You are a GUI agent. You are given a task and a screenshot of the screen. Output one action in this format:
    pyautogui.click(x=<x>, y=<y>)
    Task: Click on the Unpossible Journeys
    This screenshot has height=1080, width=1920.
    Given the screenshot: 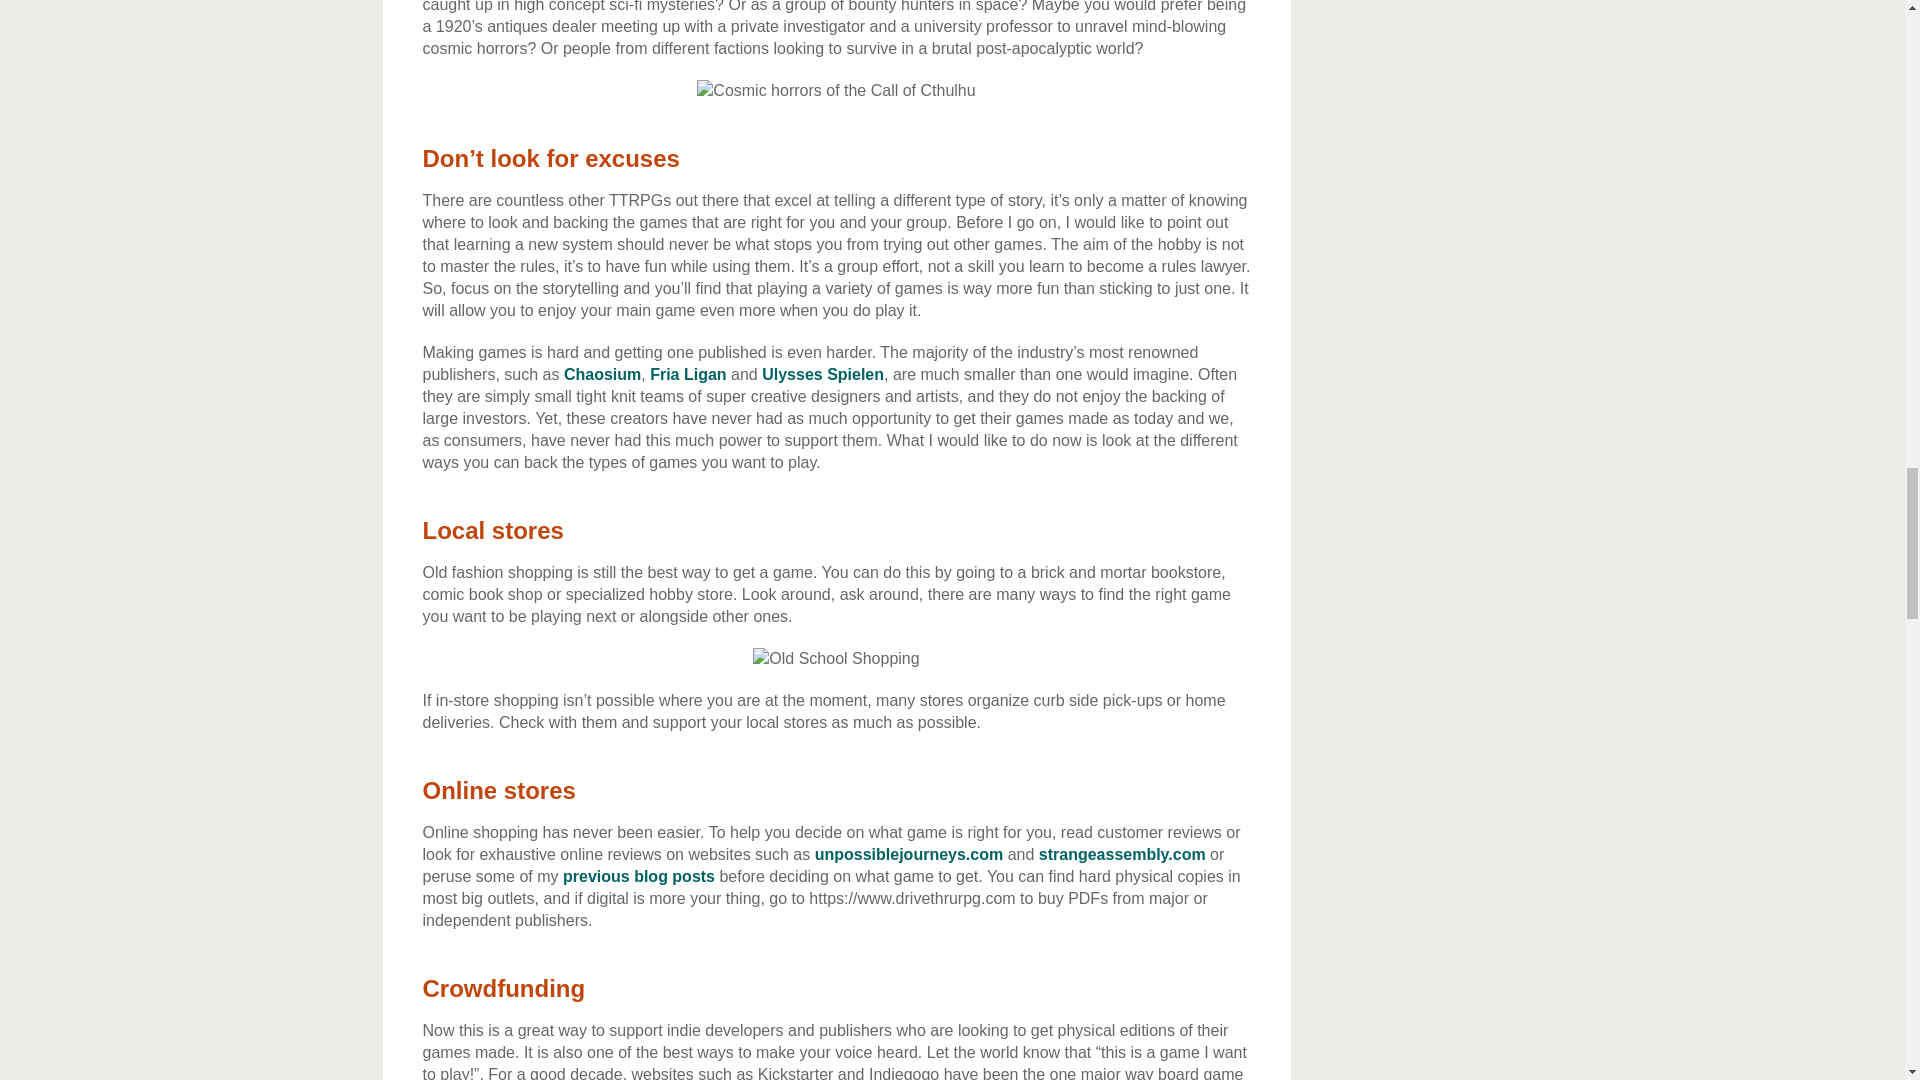 What is the action you would take?
    pyautogui.click(x=908, y=854)
    